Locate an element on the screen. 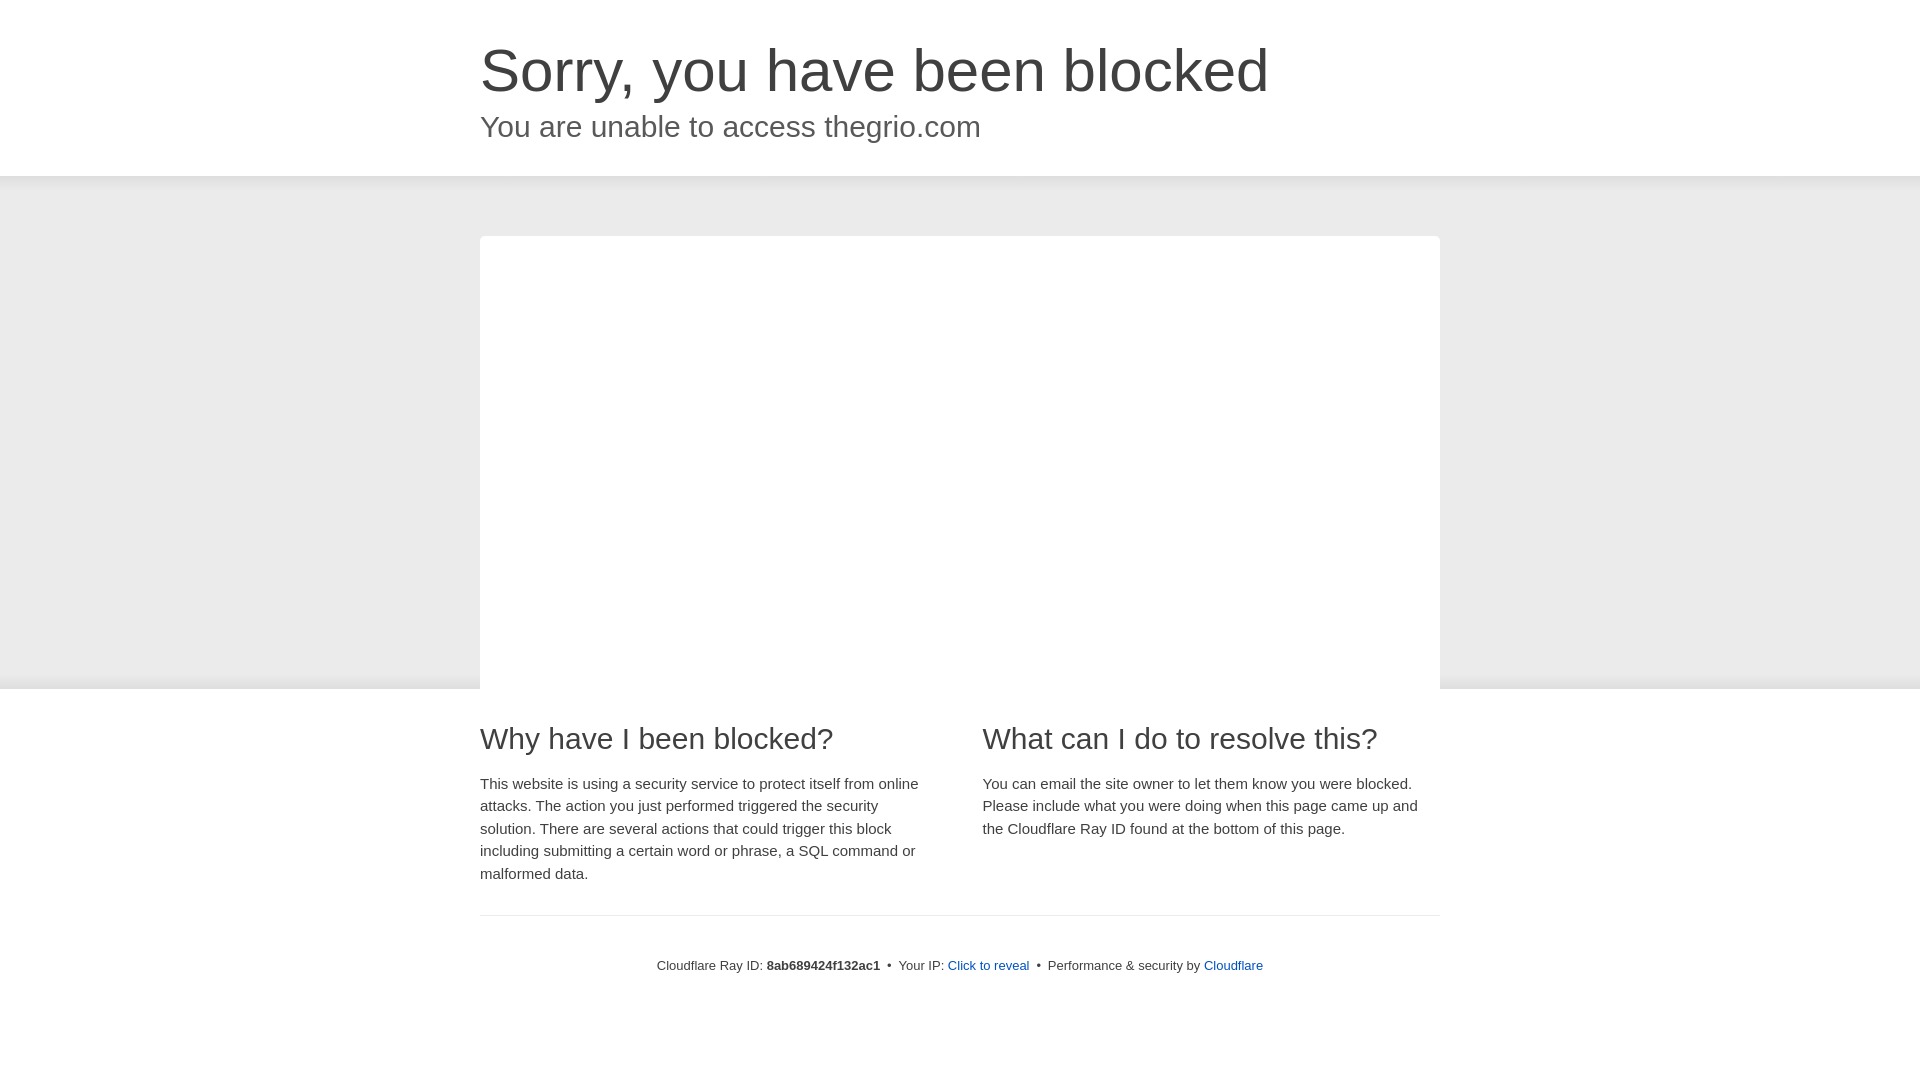 The width and height of the screenshot is (1920, 1080). Cloudflare is located at coordinates (1233, 965).